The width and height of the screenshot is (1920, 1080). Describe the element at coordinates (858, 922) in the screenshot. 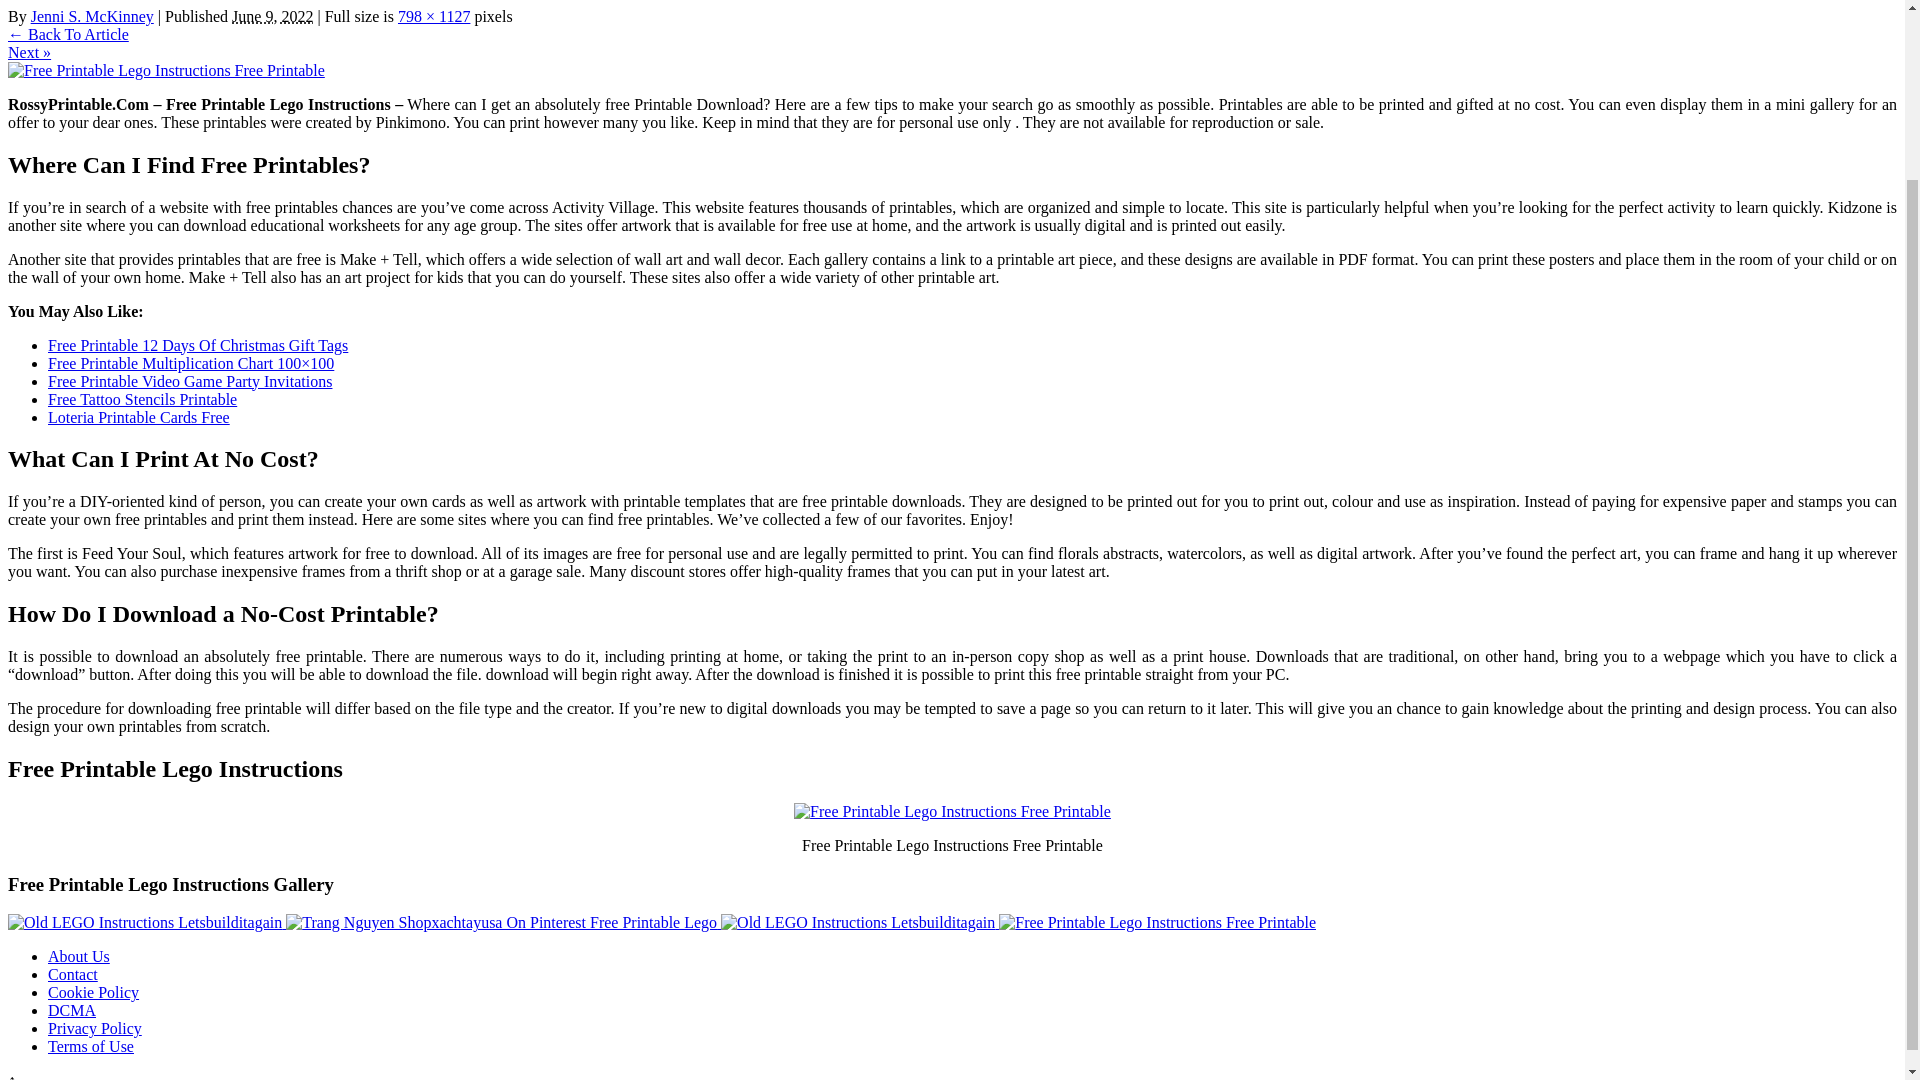

I see `Old LEGO Instructions Letsbuilditagain` at that location.